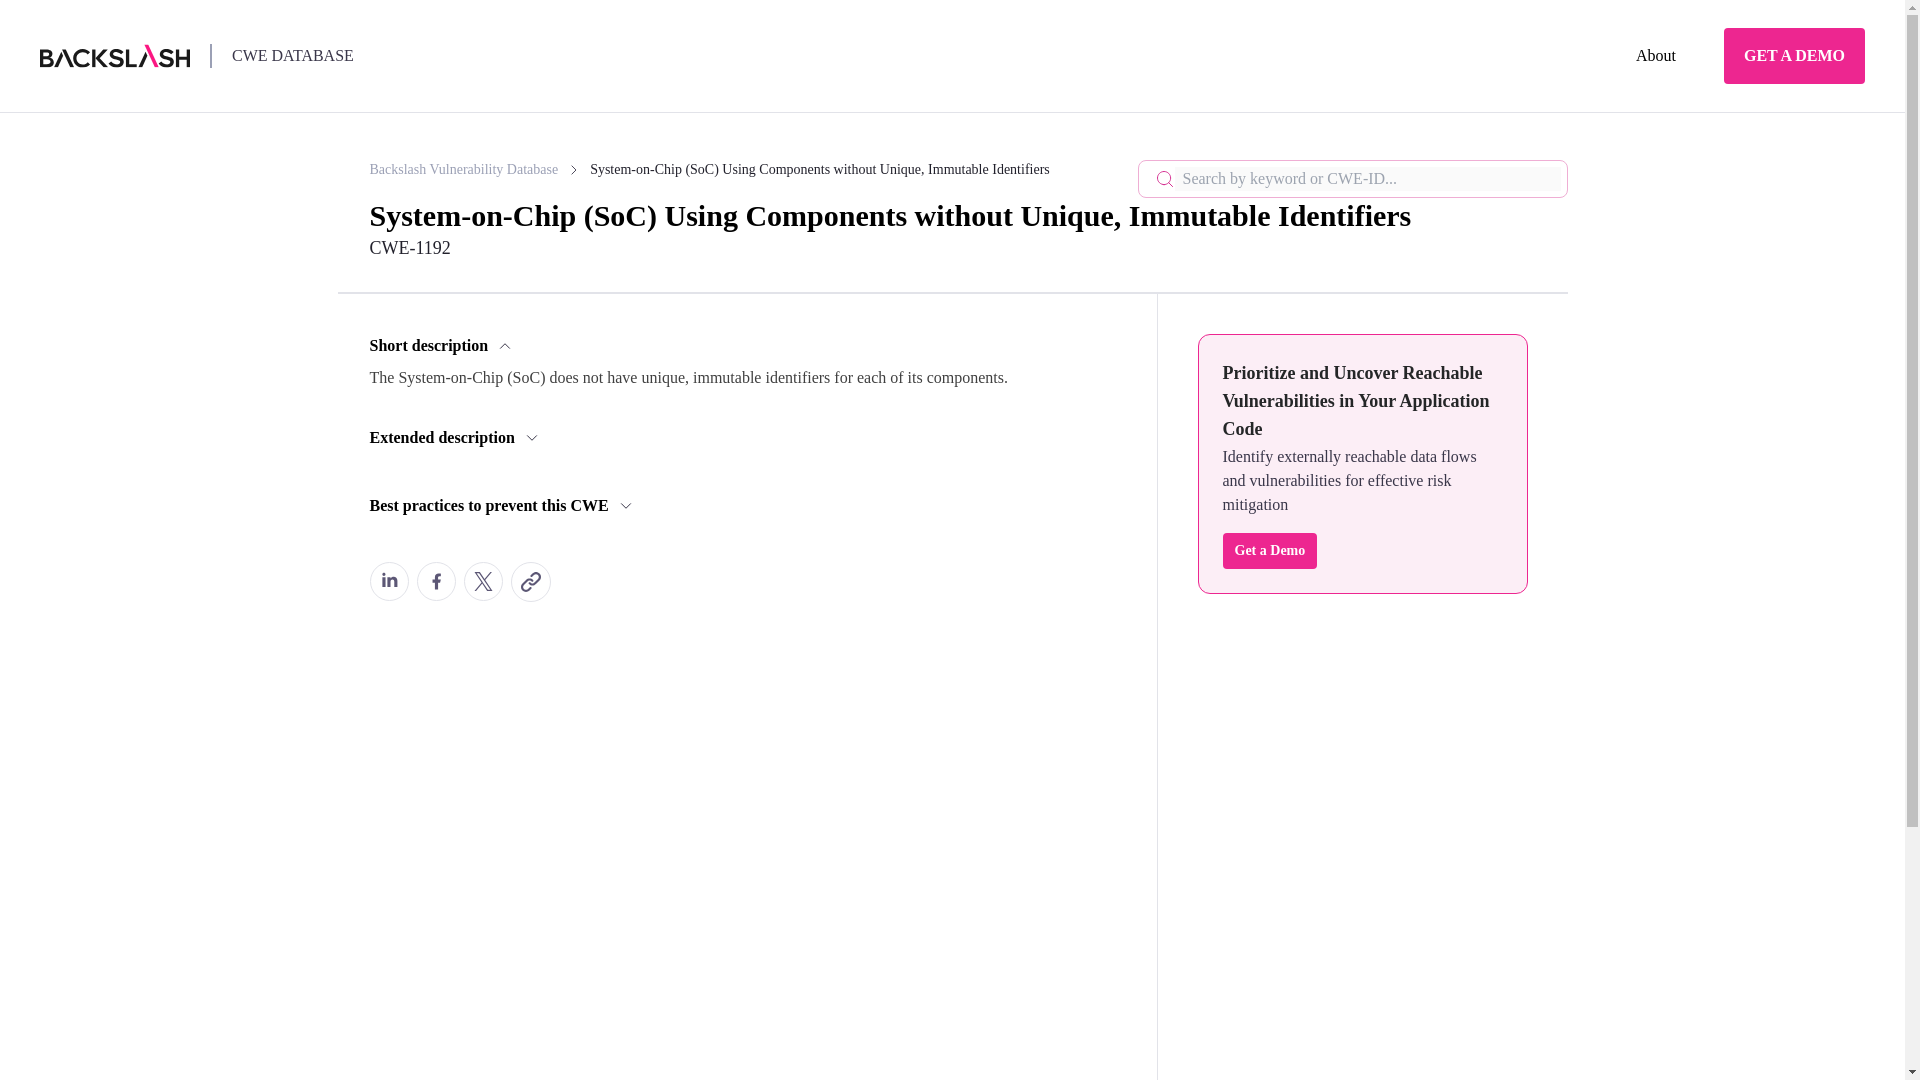 Image resolution: width=1920 pixels, height=1080 pixels. Describe the element at coordinates (1656, 56) in the screenshot. I see `About` at that location.